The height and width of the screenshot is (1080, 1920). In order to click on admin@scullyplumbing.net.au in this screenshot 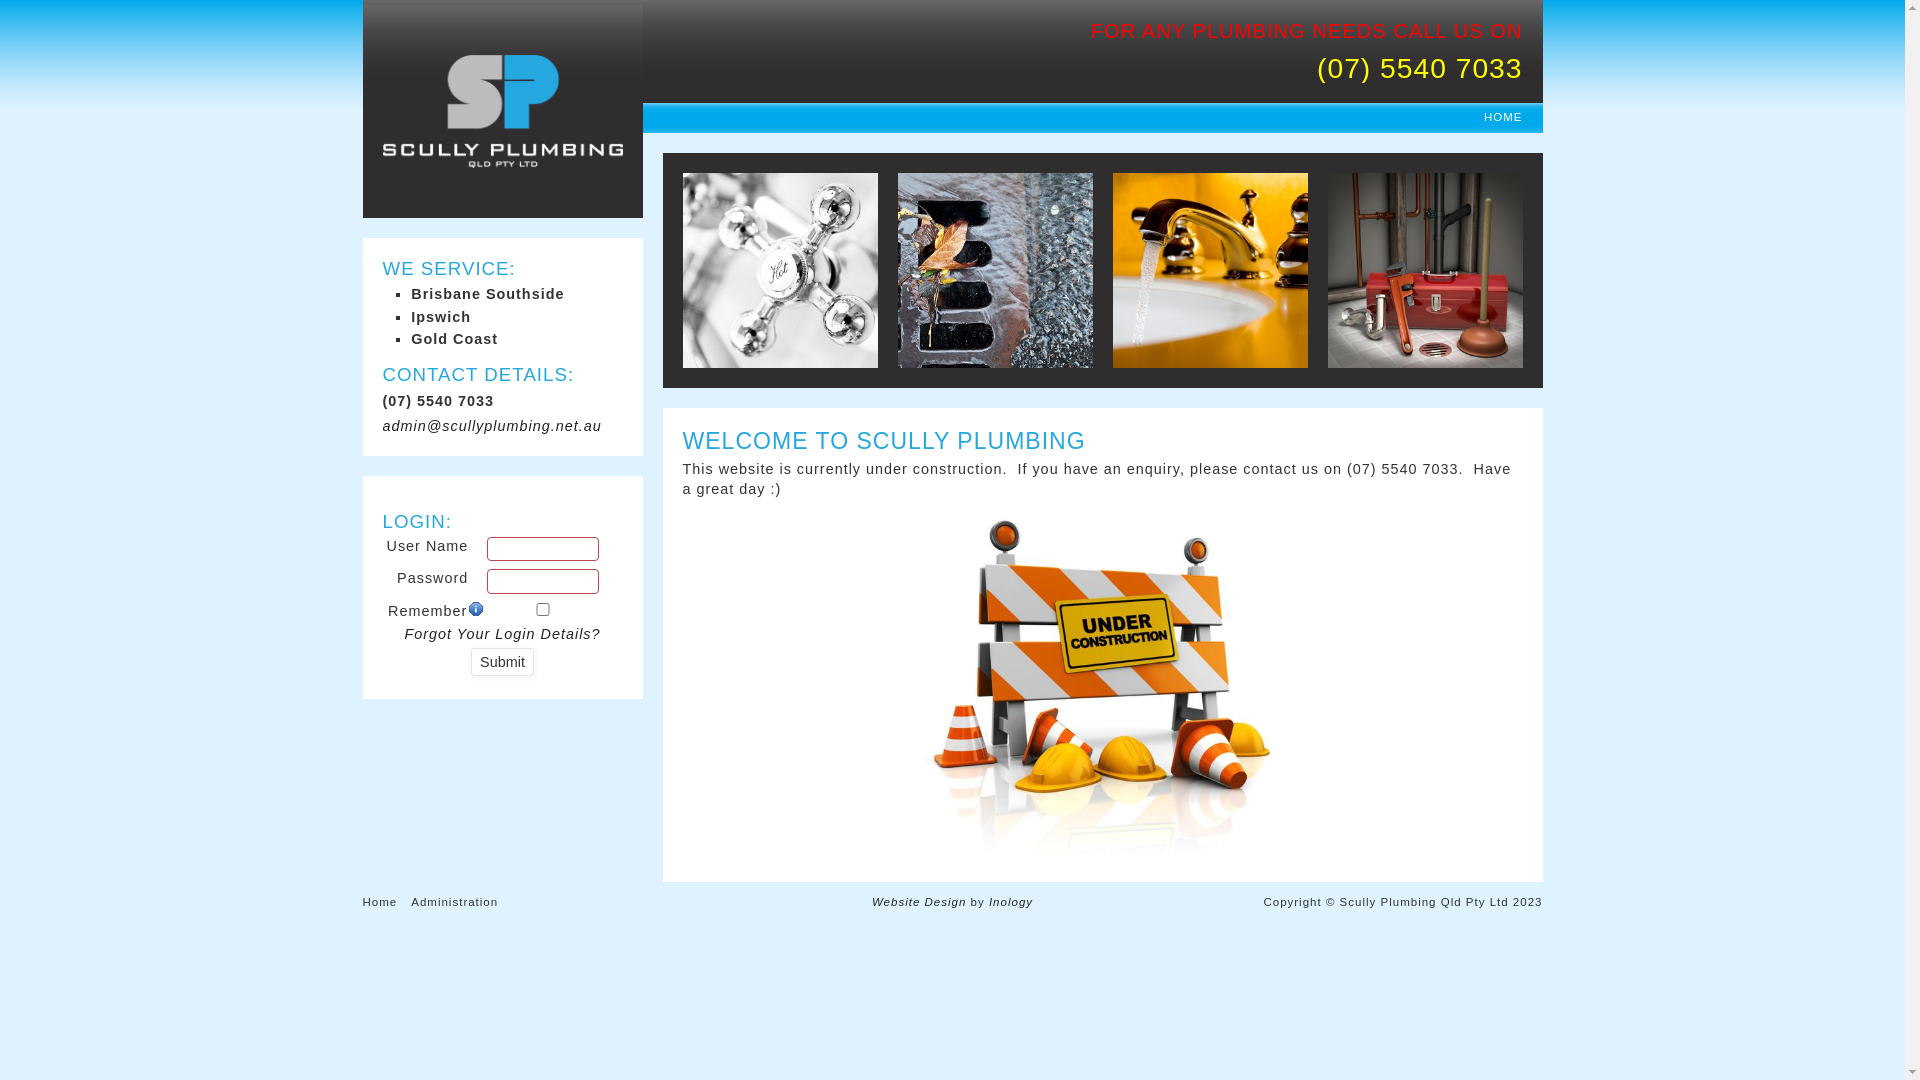, I will do `click(502, 426)`.